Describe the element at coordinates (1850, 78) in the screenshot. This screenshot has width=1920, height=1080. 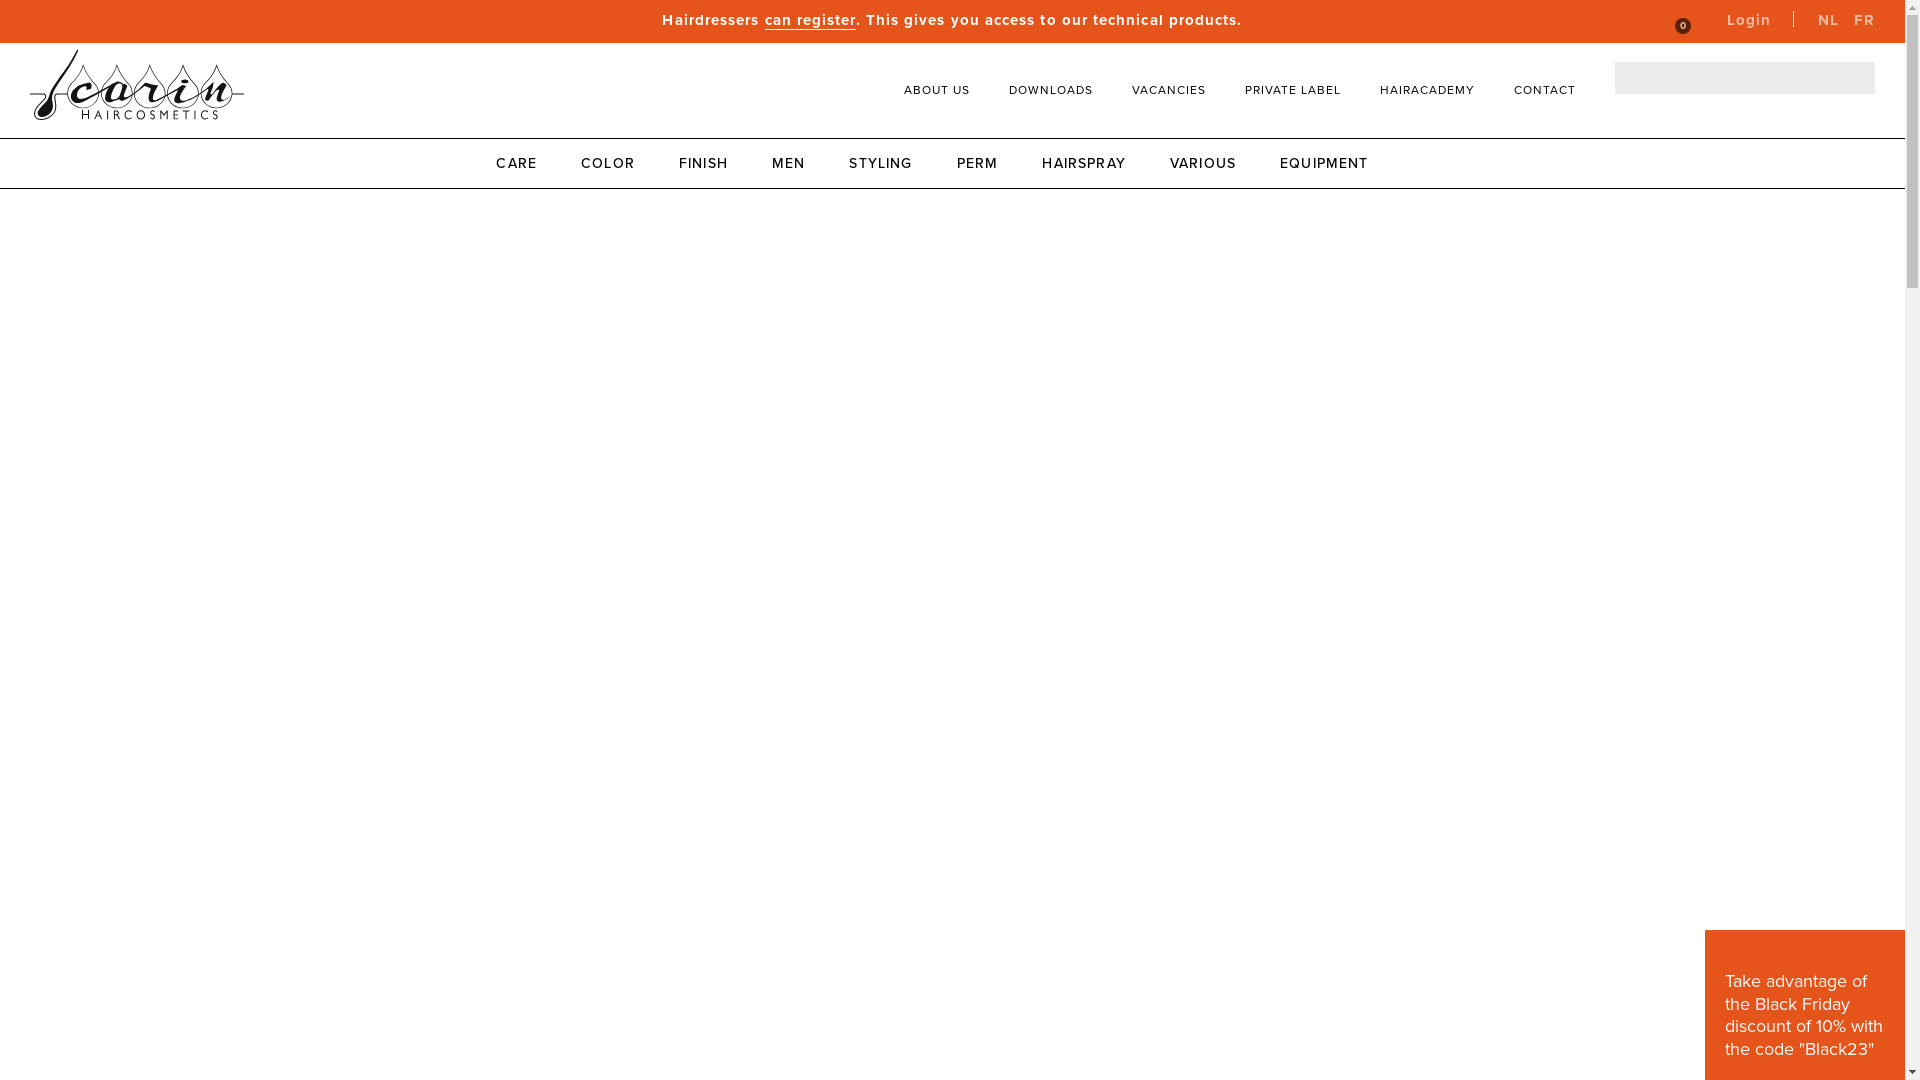
I see `Apply` at that location.